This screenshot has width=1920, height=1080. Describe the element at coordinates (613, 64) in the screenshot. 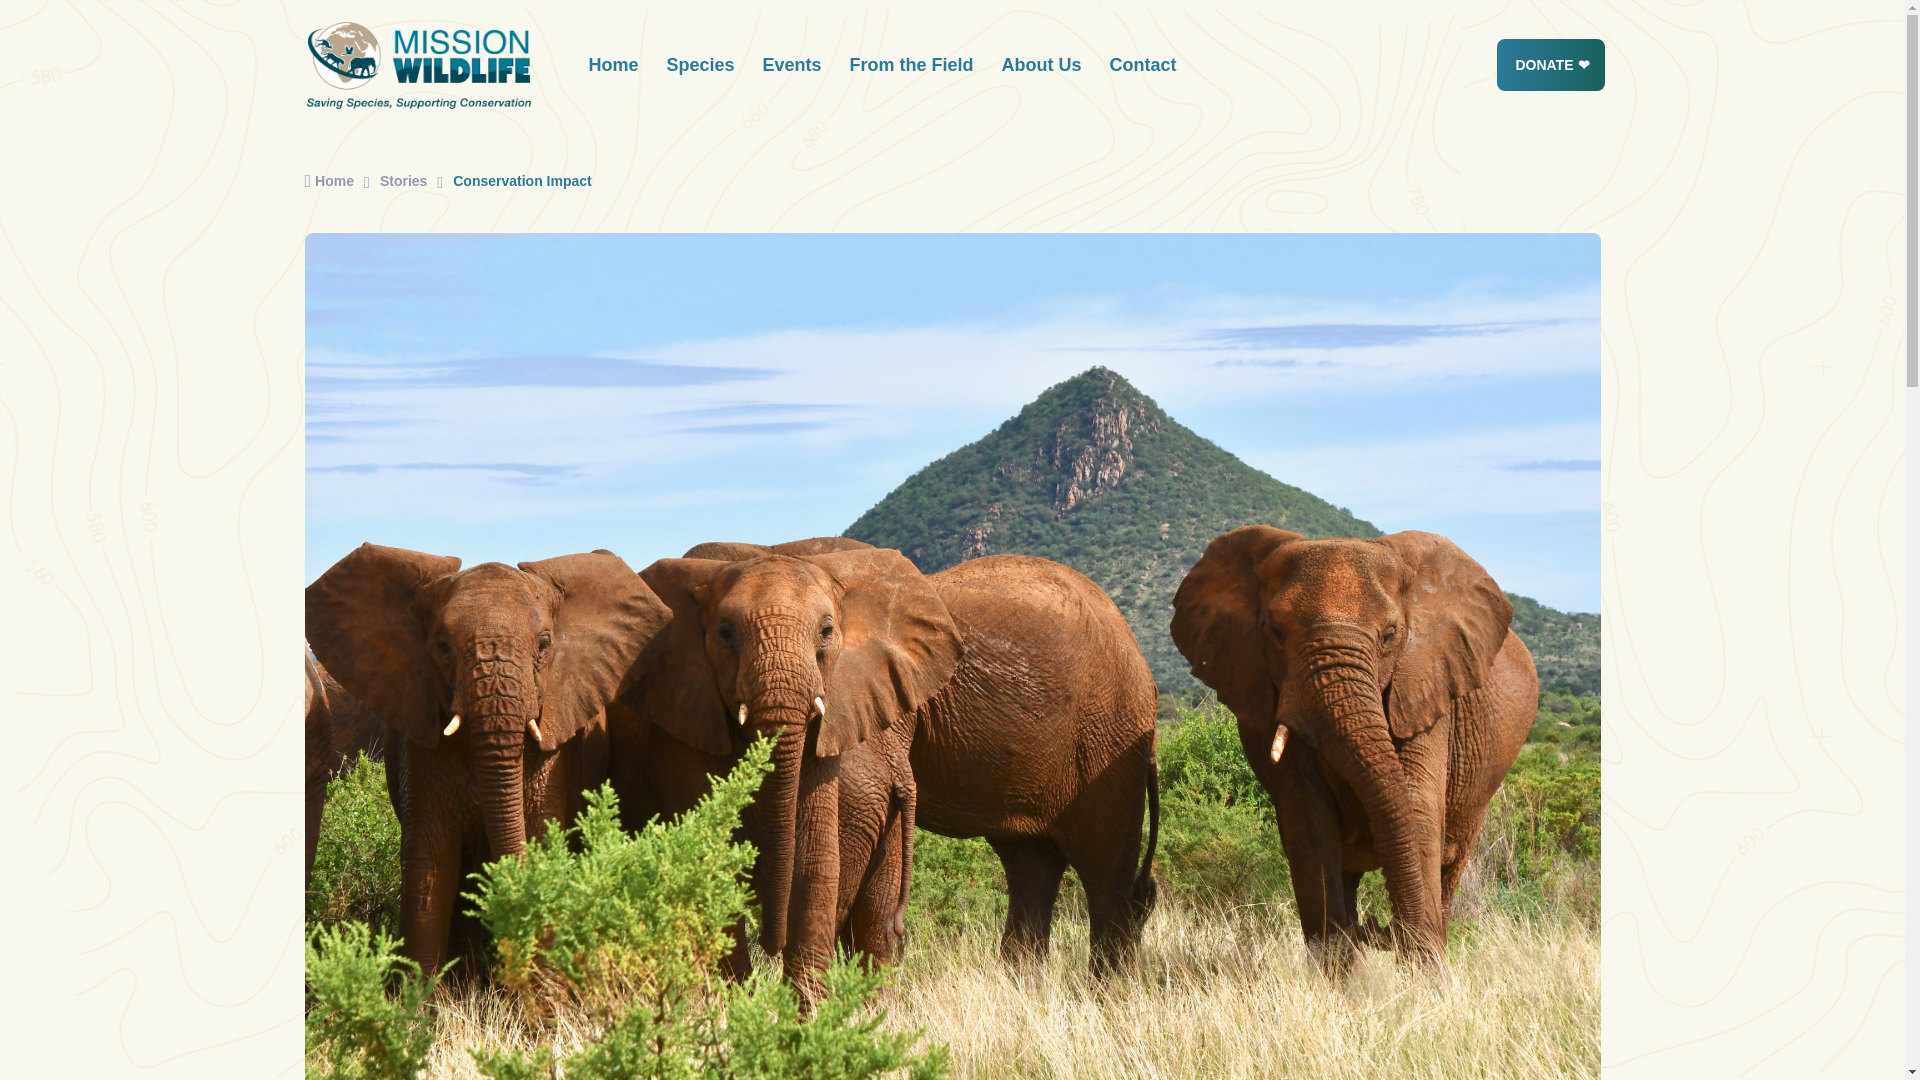

I see `Home` at that location.